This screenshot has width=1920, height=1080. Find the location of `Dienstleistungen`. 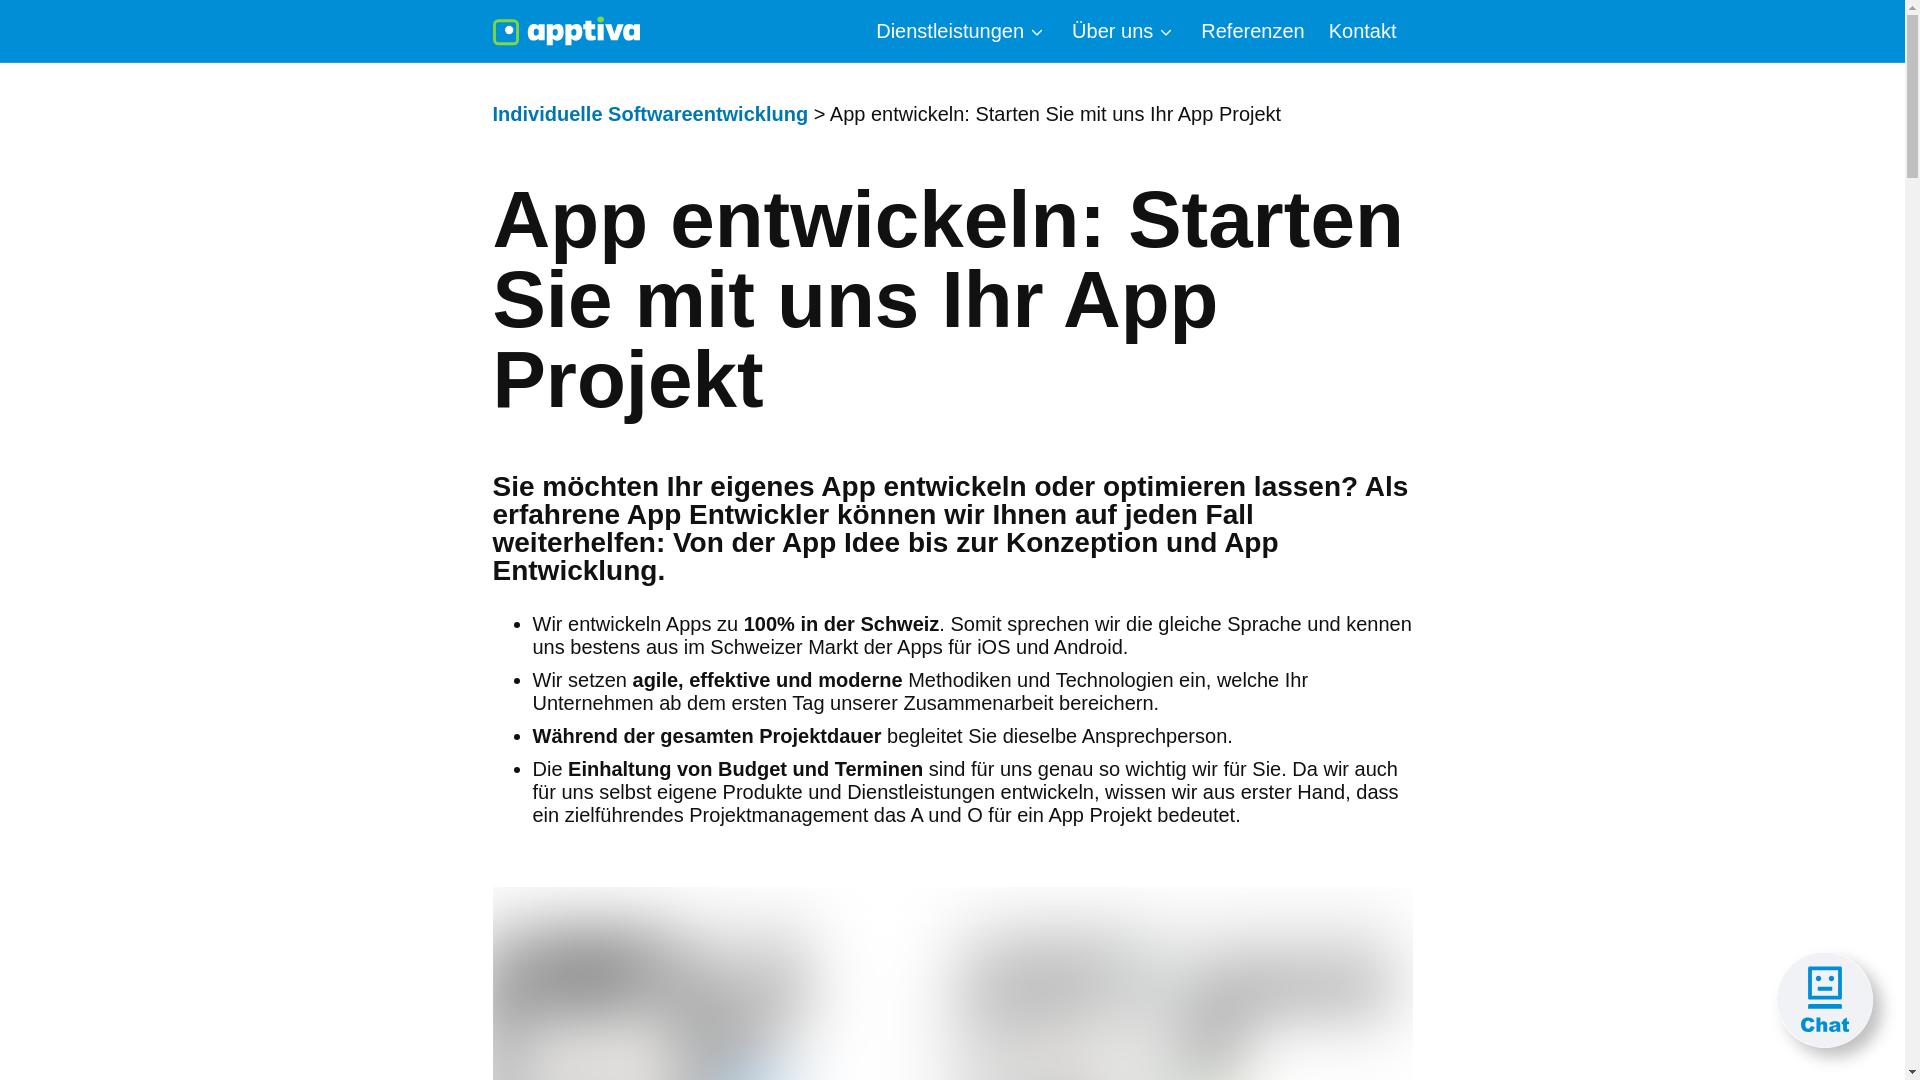

Dienstleistungen is located at coordinates (962, 31).